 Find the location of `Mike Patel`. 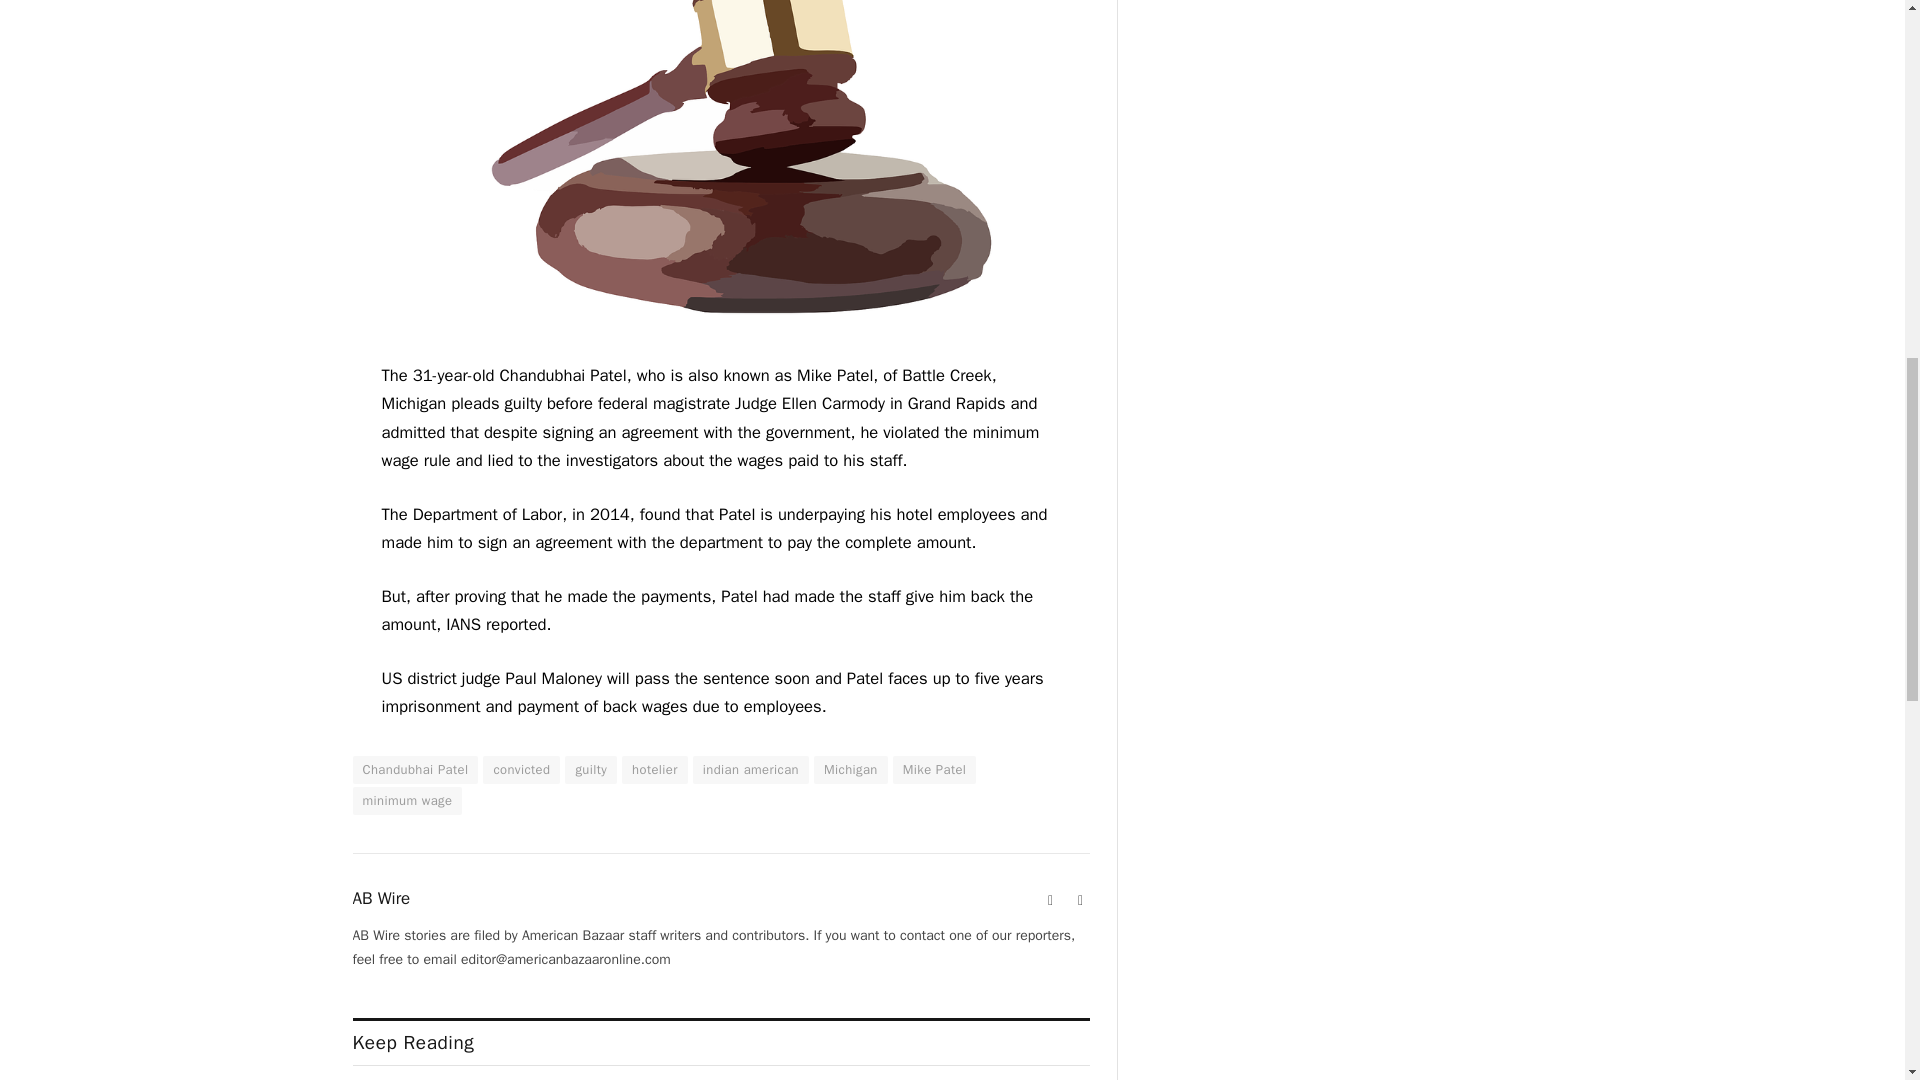

Mike Patel is located at coordinates (934, 770).